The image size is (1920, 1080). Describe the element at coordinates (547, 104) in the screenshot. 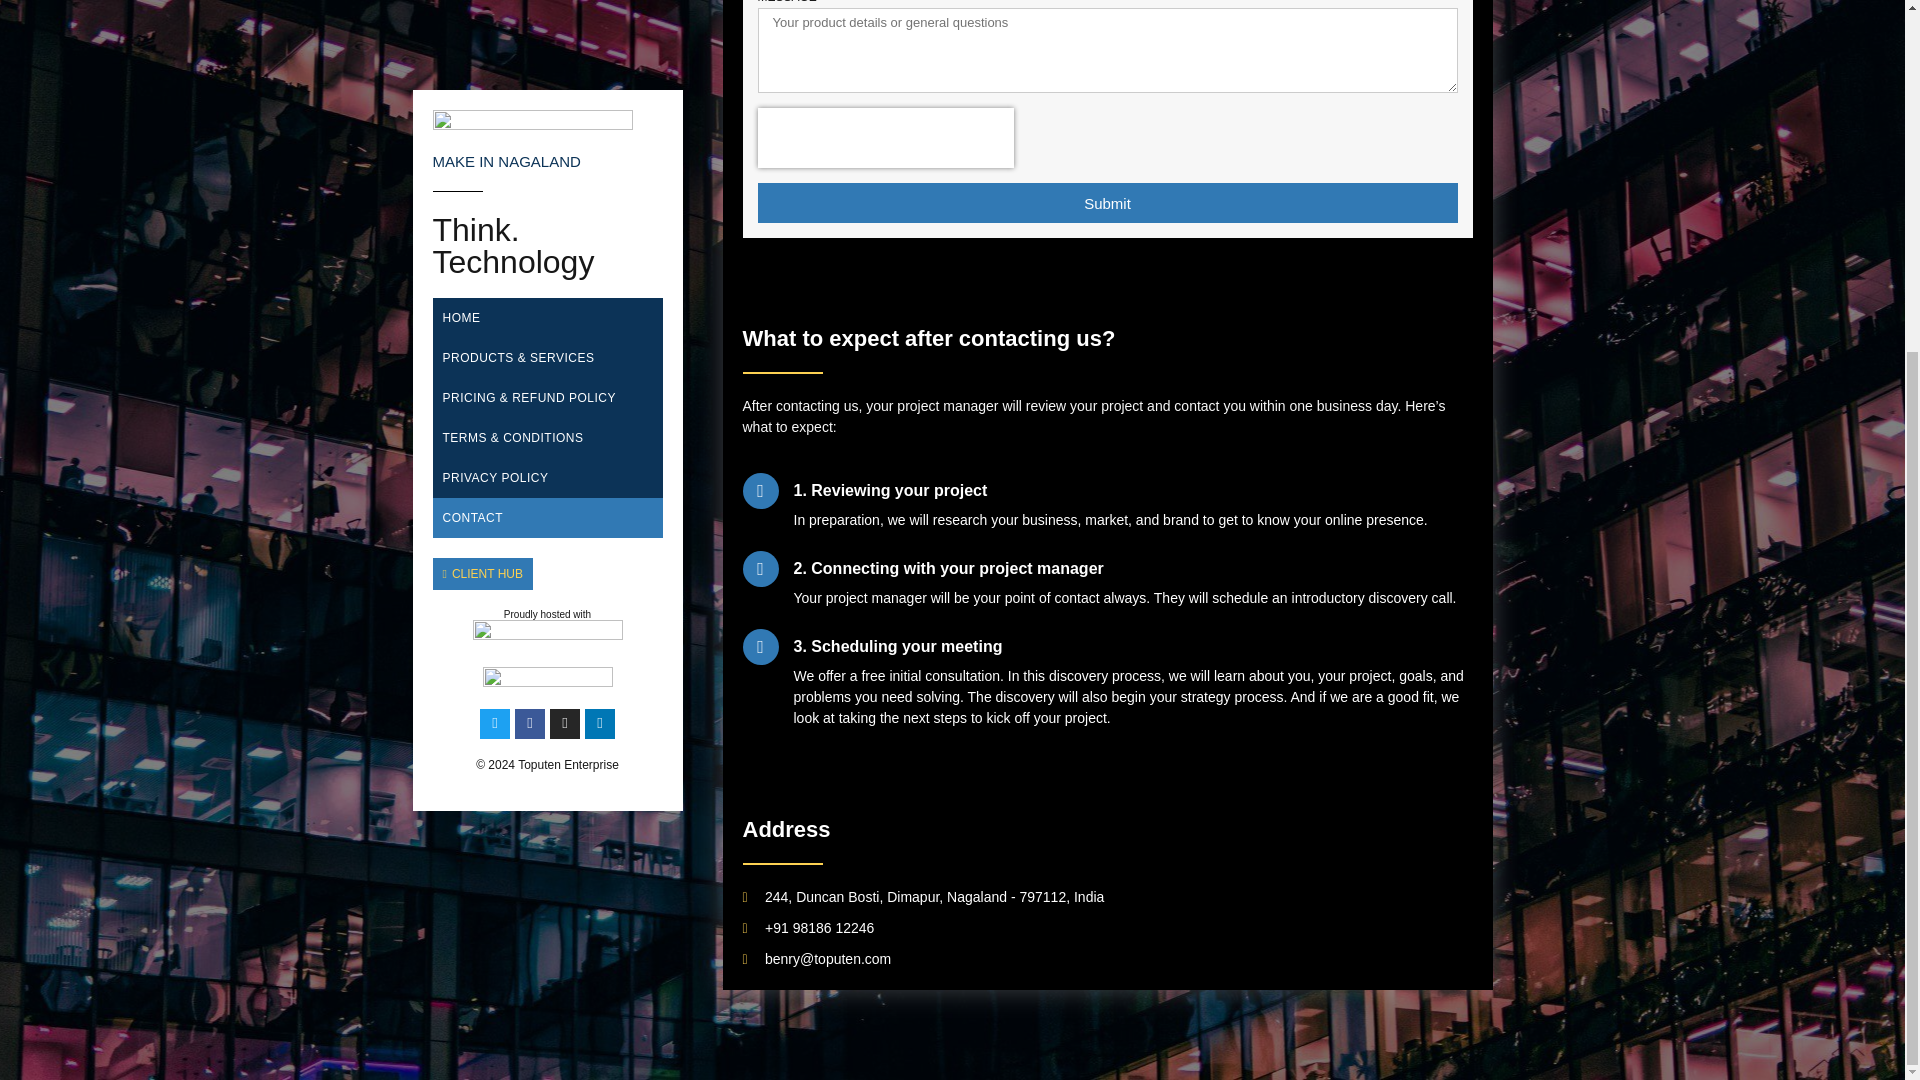

I see `Proudly hosted with` at that location.